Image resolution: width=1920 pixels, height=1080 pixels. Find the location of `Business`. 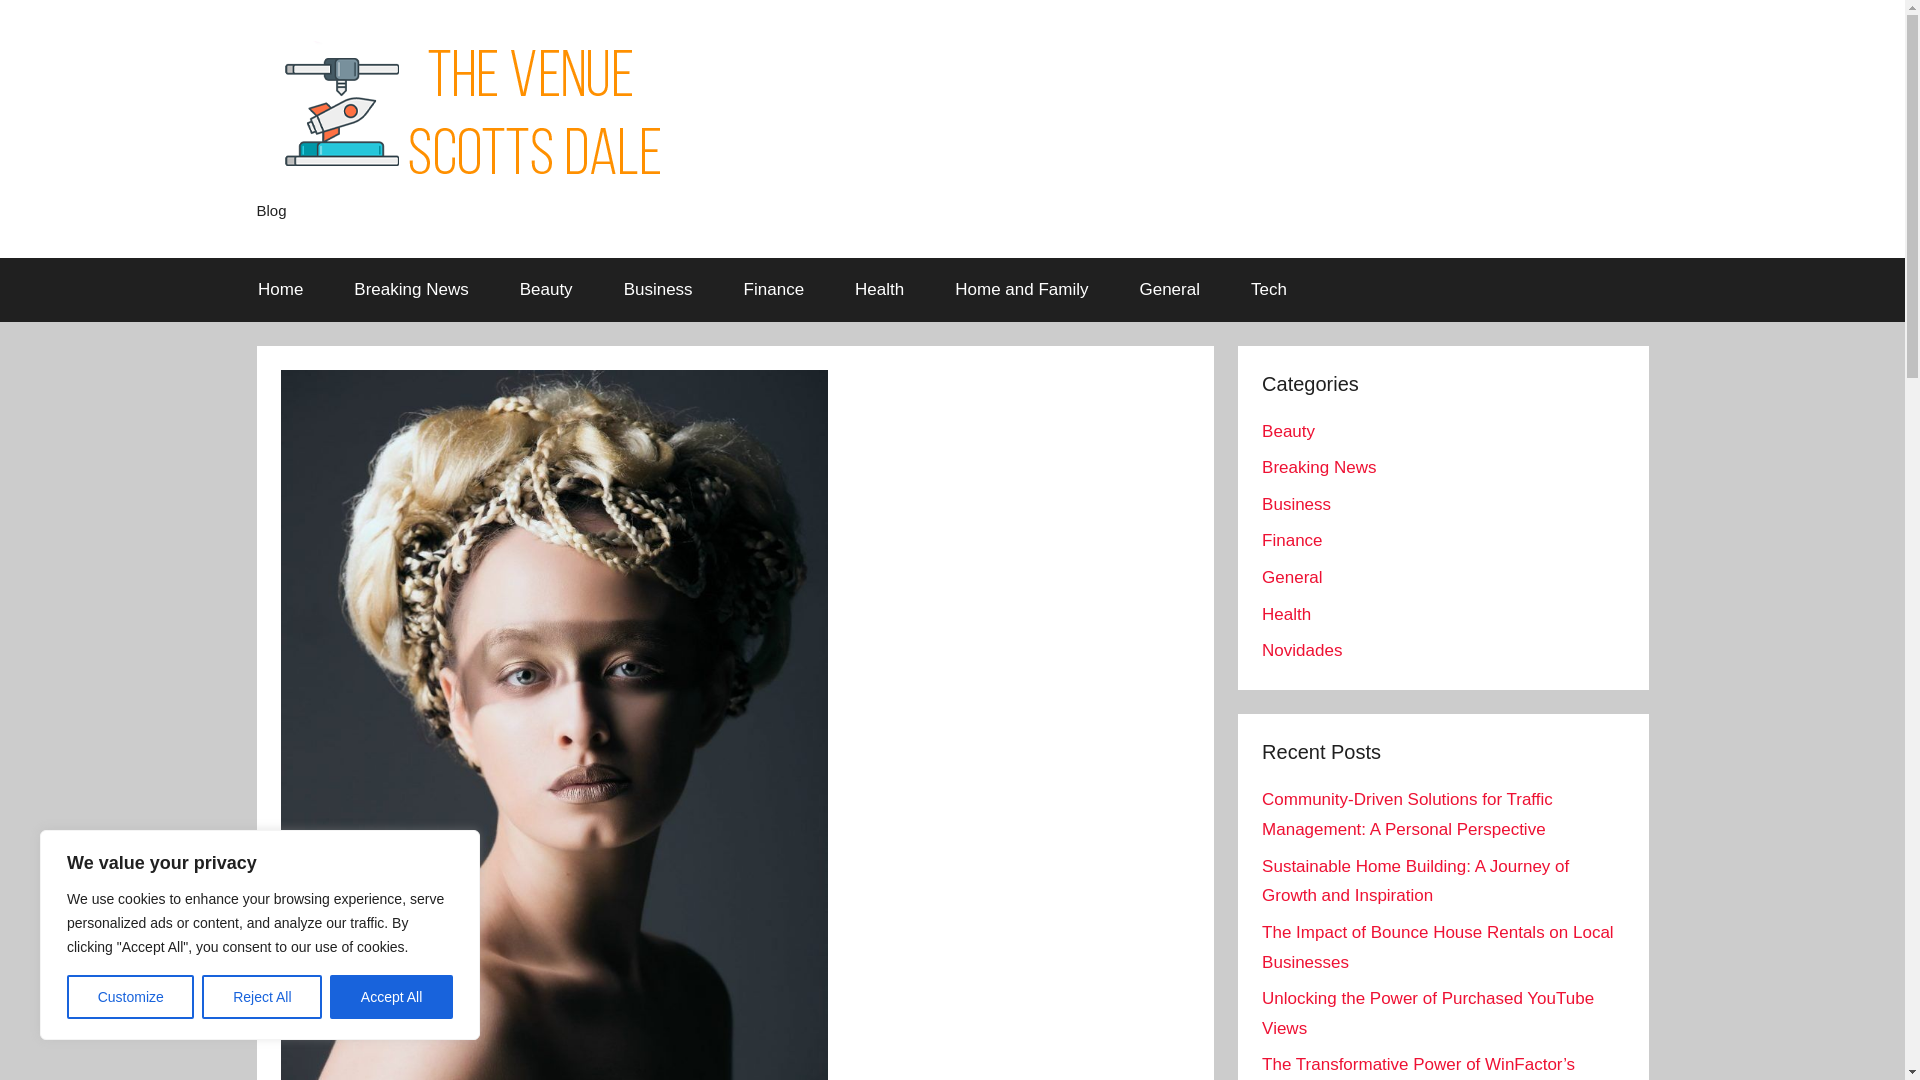

Business is located at coordinates (658, 290).